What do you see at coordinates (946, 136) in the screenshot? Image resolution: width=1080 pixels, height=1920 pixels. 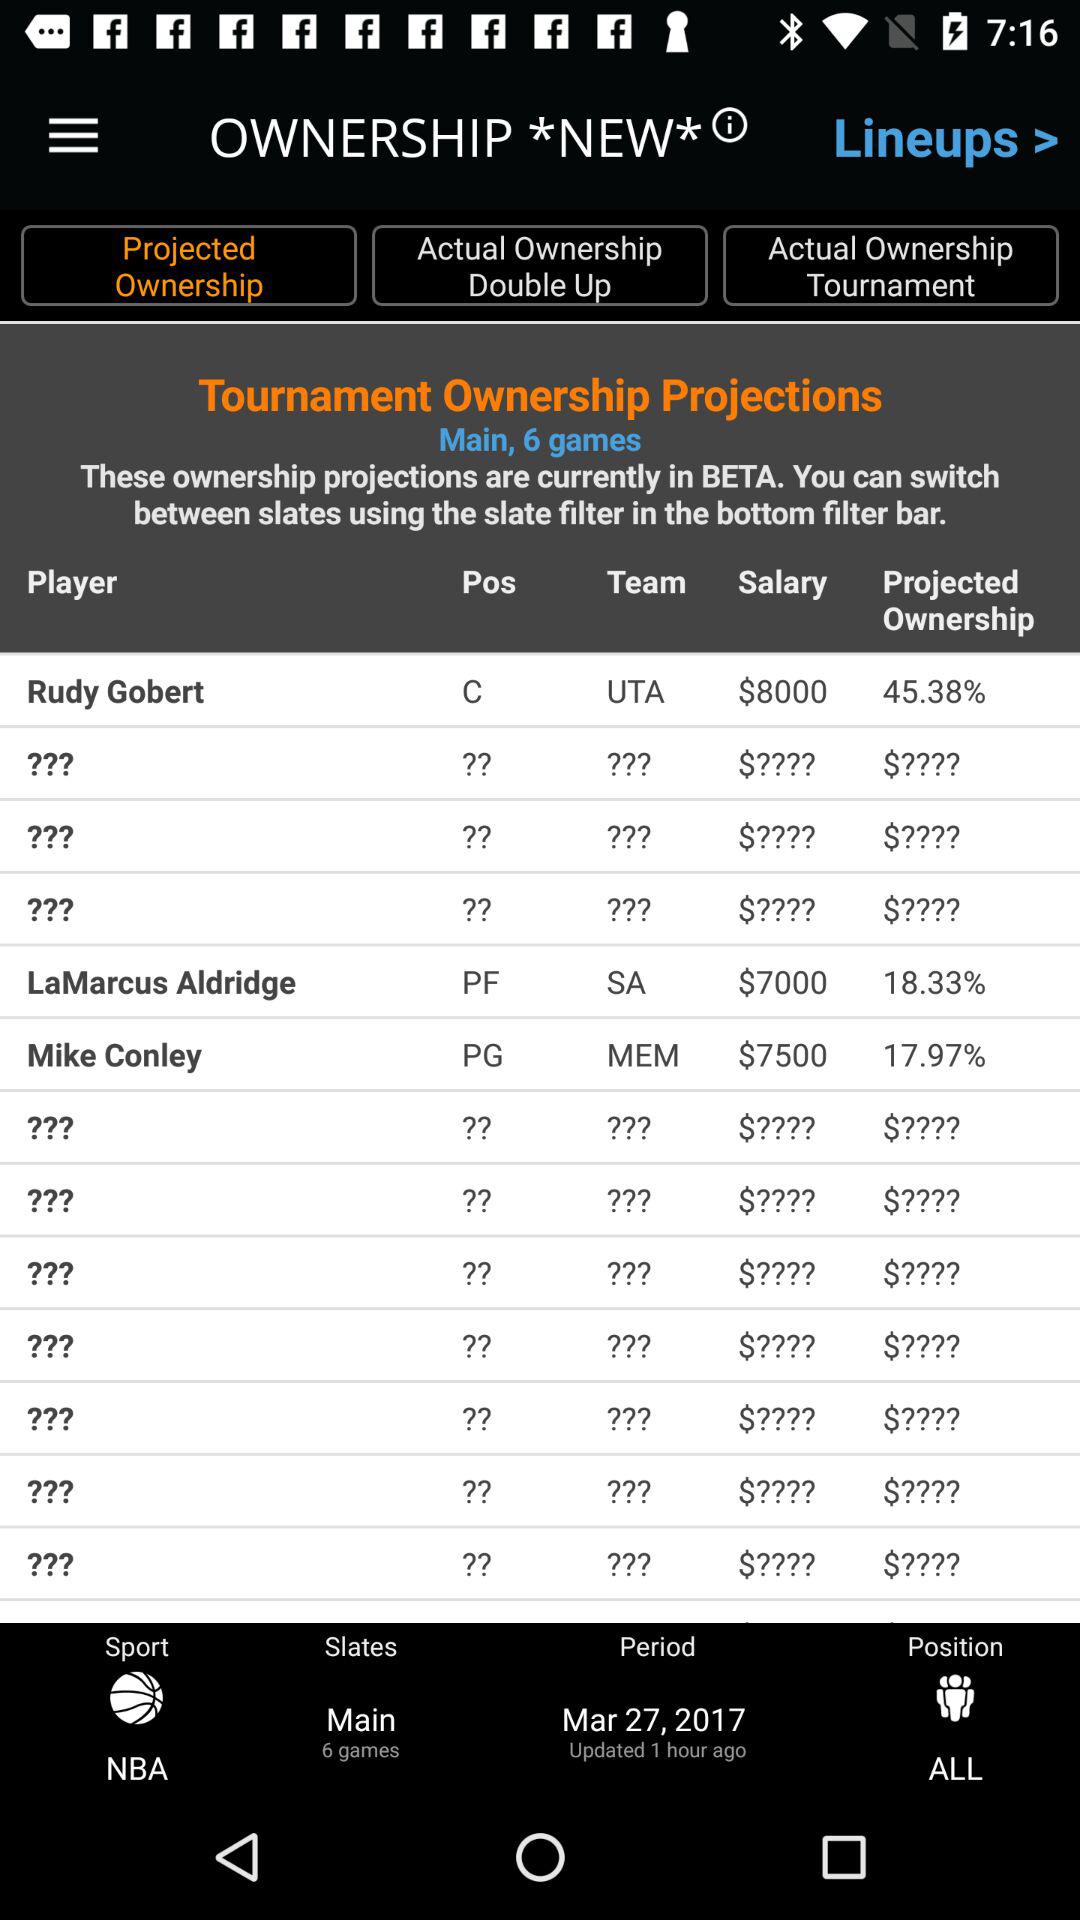 I see `press the lineups > item` at bounding box center [946, 136].